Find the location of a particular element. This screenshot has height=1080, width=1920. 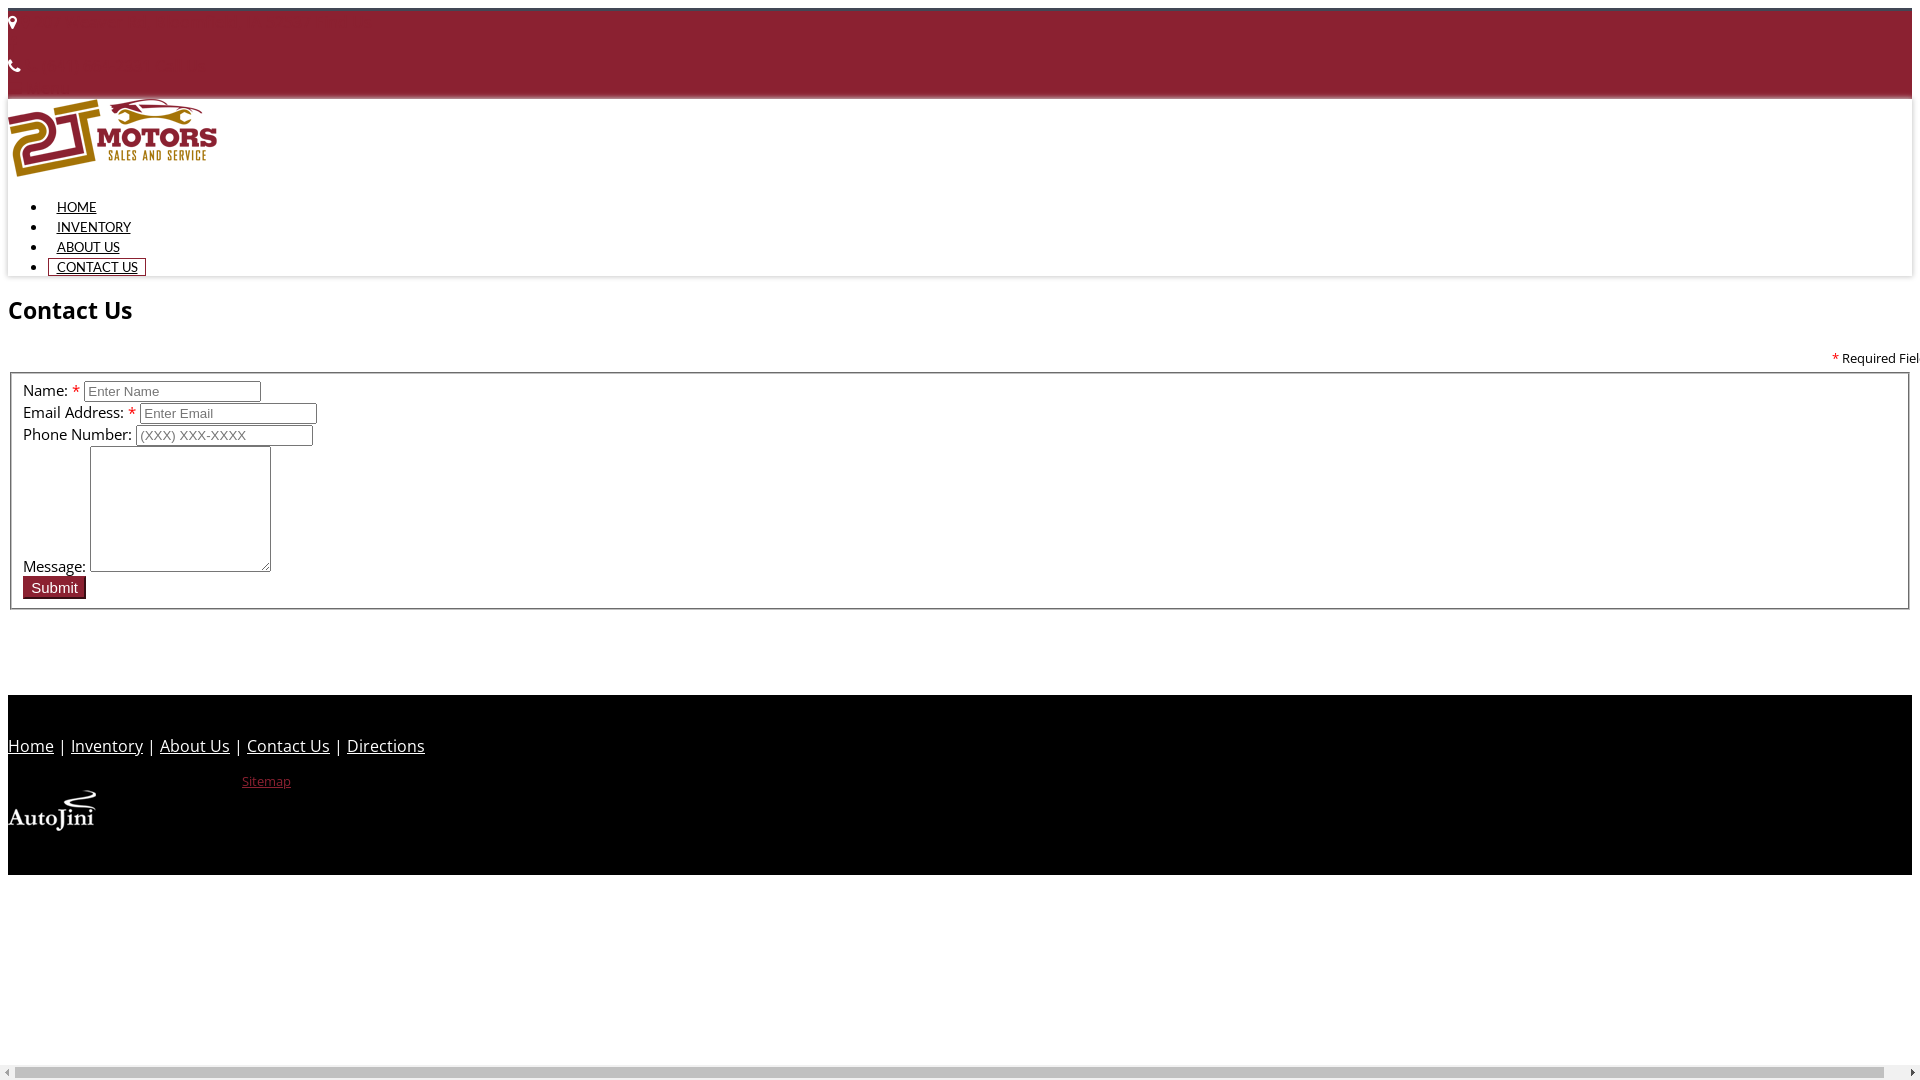

207 Weaver Rd, Bloomfield, IA 52537 Find Us is located at coordinates (196, 22).